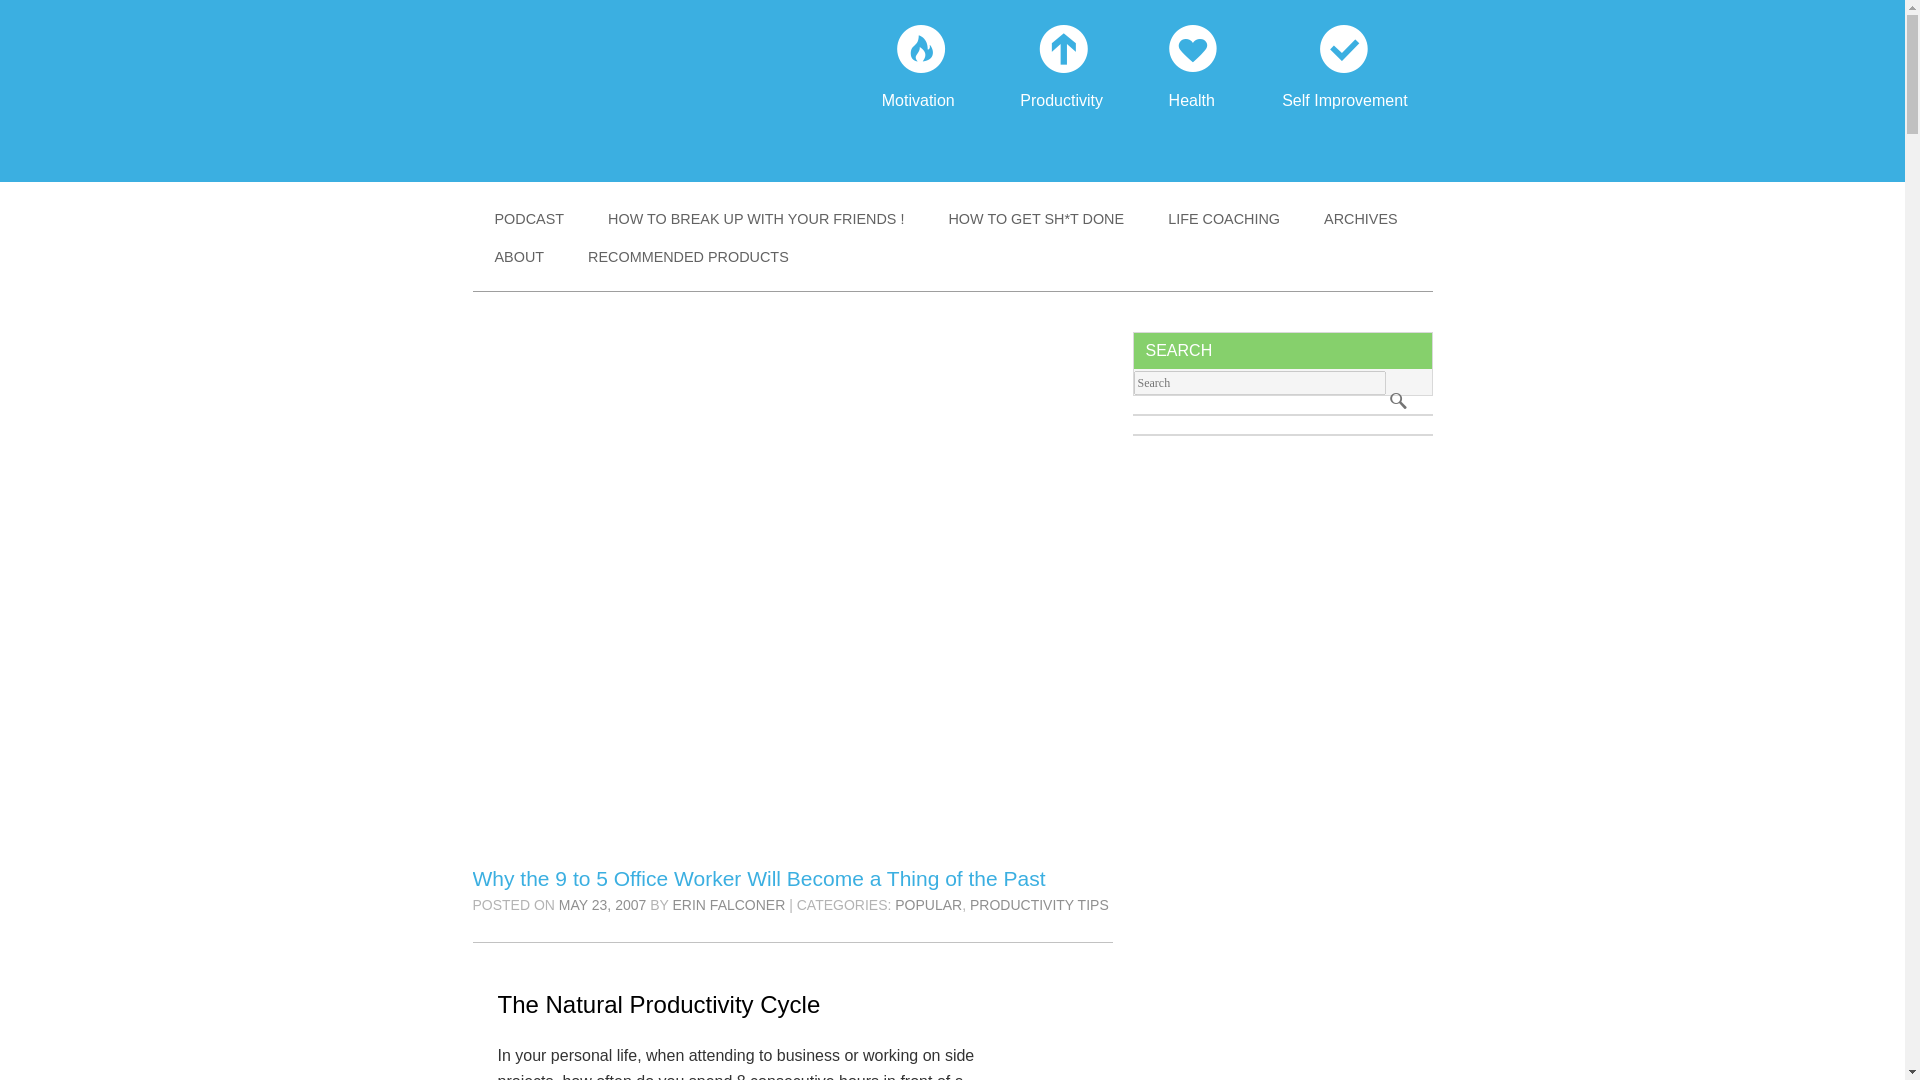 This screenshot has height=1080, width=1920. What do you see at coordinates (1039, 904) in the screenshot?
I see `View all posts in productivity tips` at bounding box center [1039, 904].